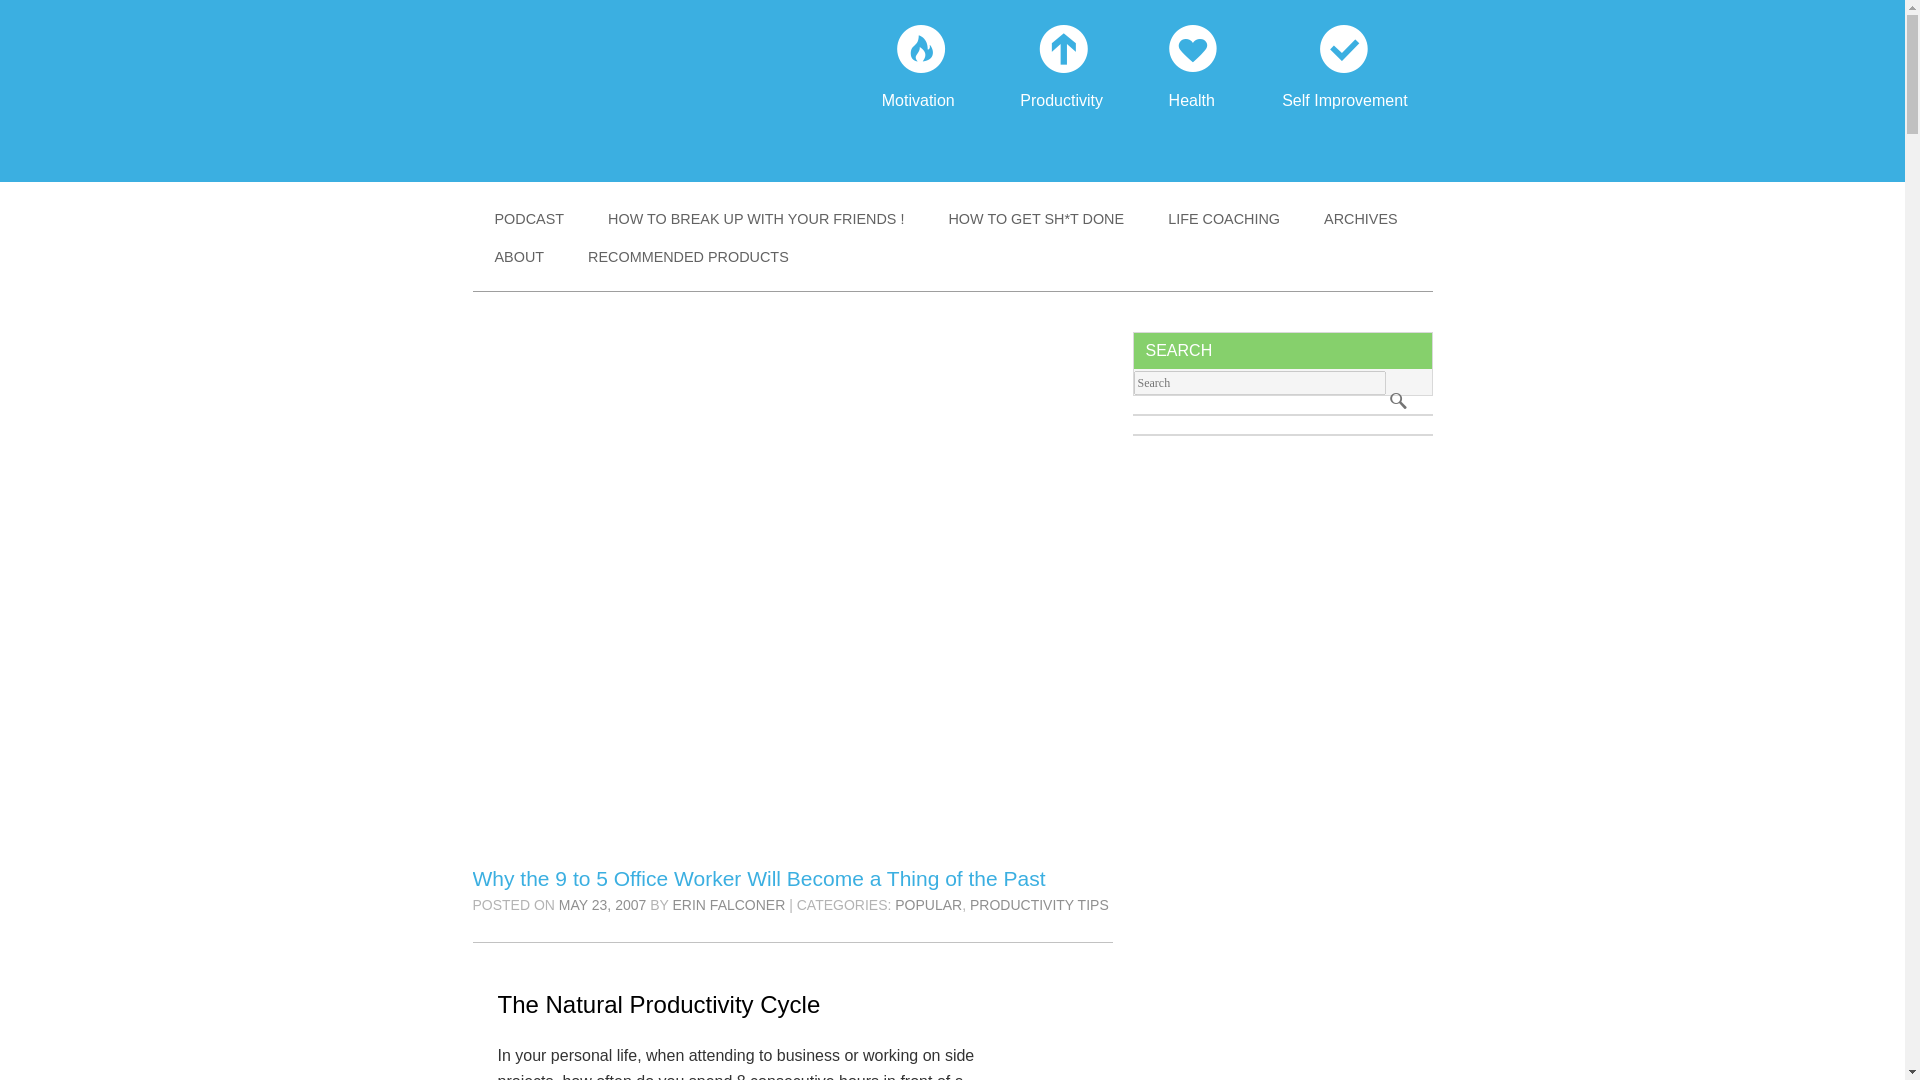 This screenshot has height=1080, width=1920. What do you see at coordinates (1039, 904) in the screenshot?
I see `View all posts in productivity tips` at bounding box center [1039, 904].